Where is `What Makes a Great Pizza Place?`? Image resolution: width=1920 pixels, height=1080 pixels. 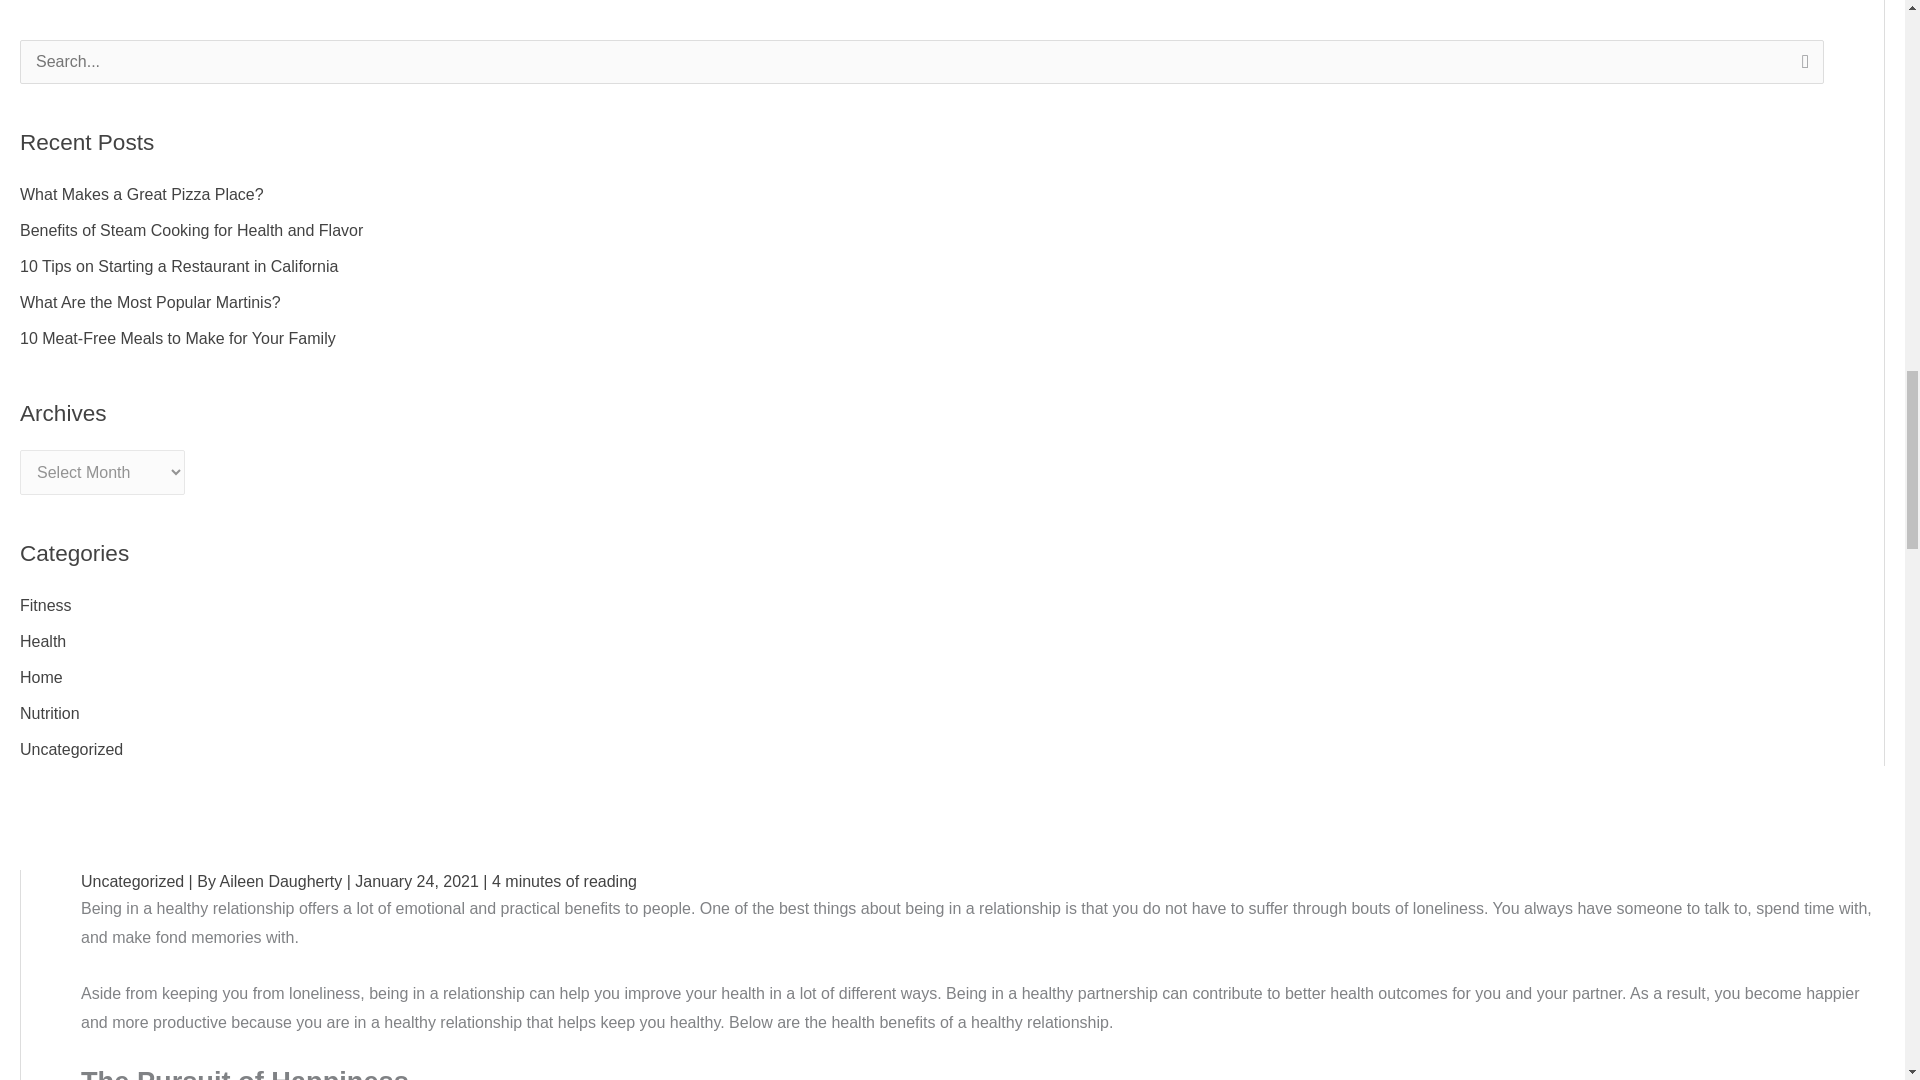 What Makes a Great Pizza Place? is located at coordinates (142, 194).